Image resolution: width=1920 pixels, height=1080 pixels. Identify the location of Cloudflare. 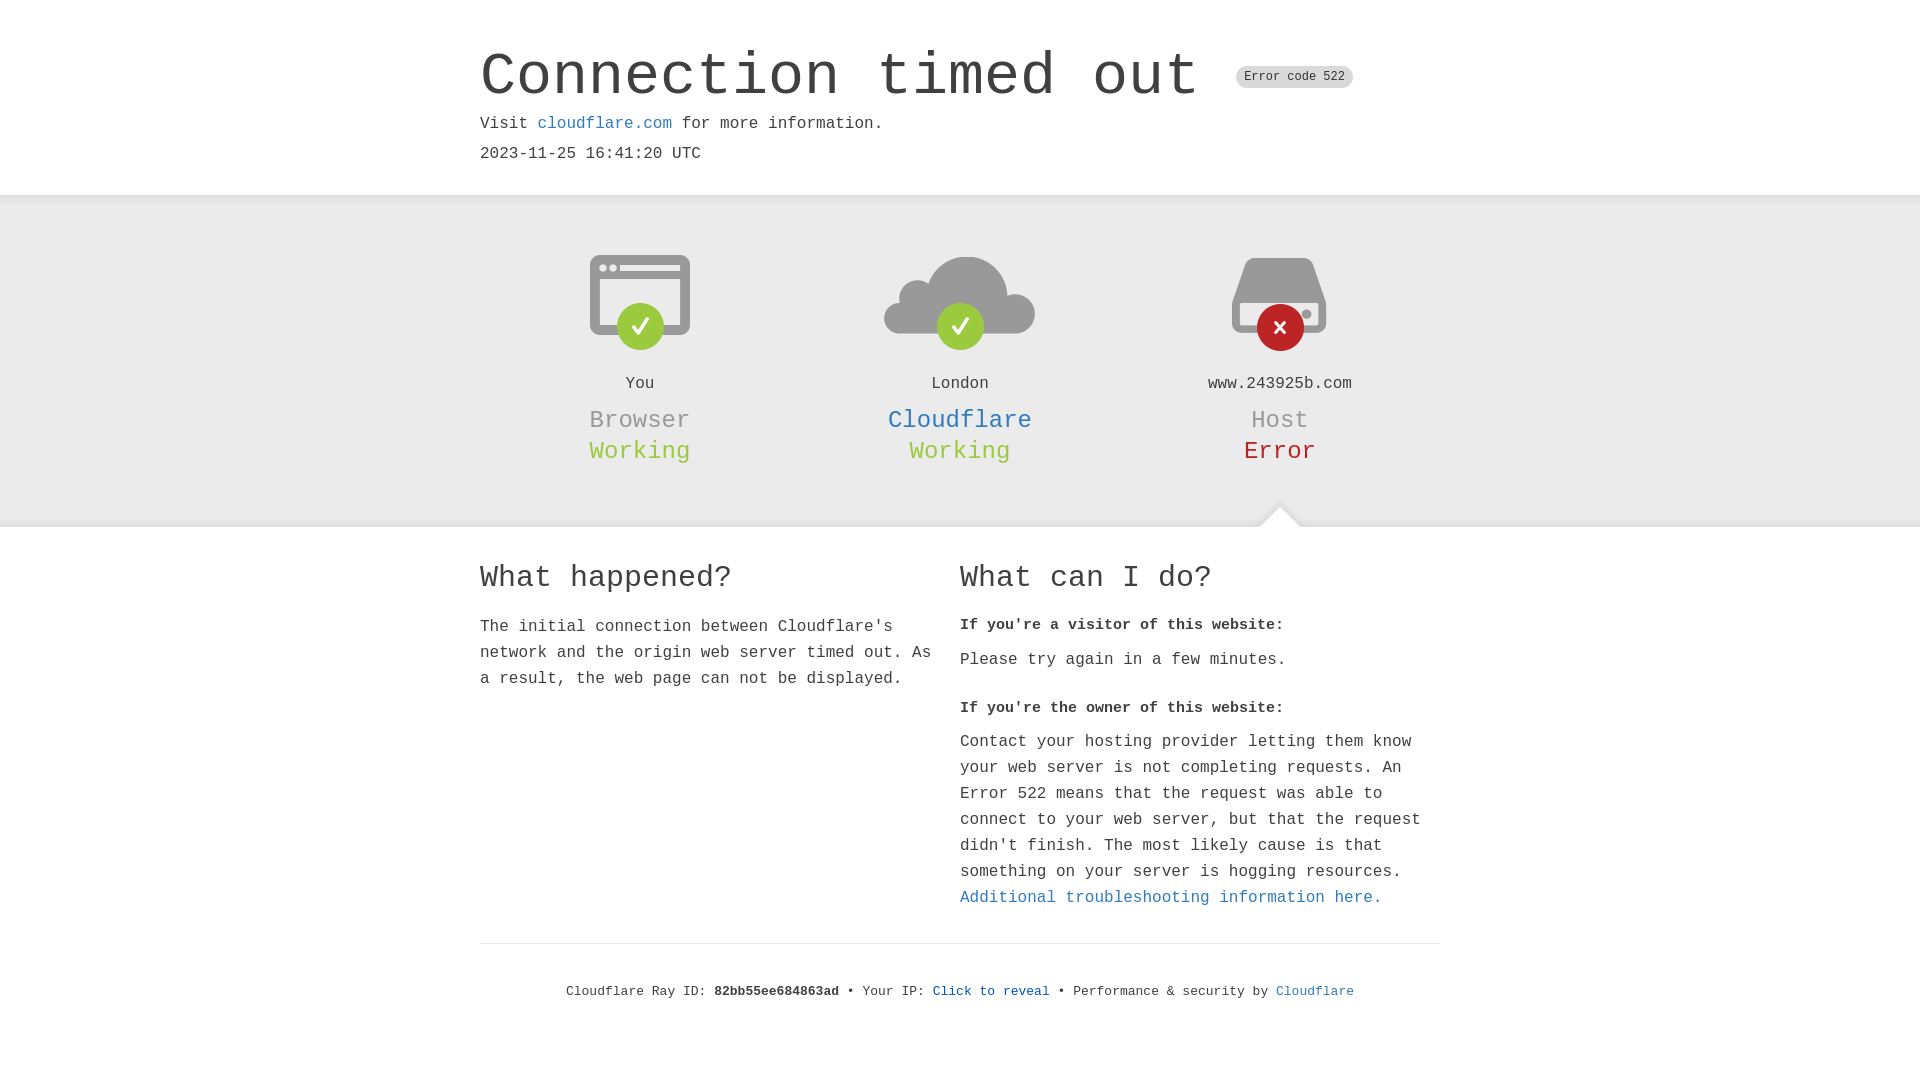
(1315, 992).